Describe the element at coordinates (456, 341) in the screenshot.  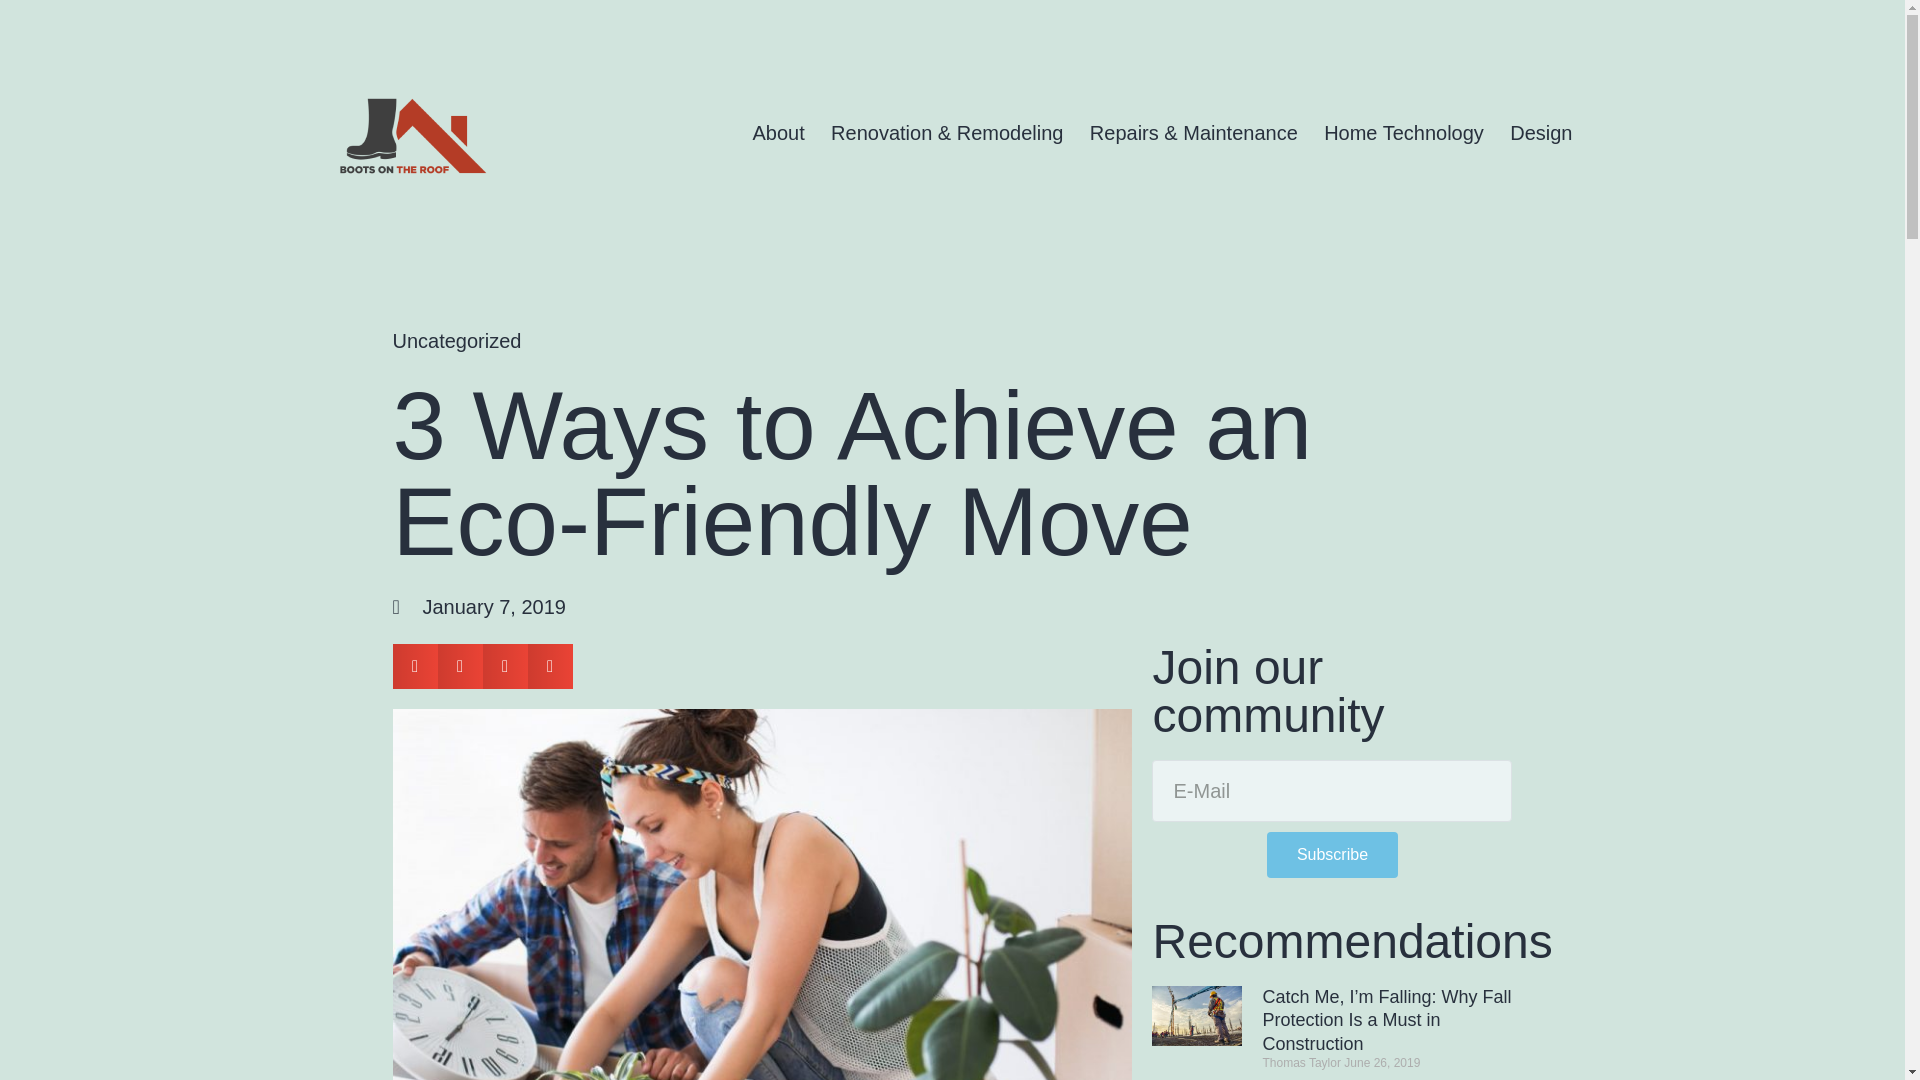
I see `Uncategorized` at that location.